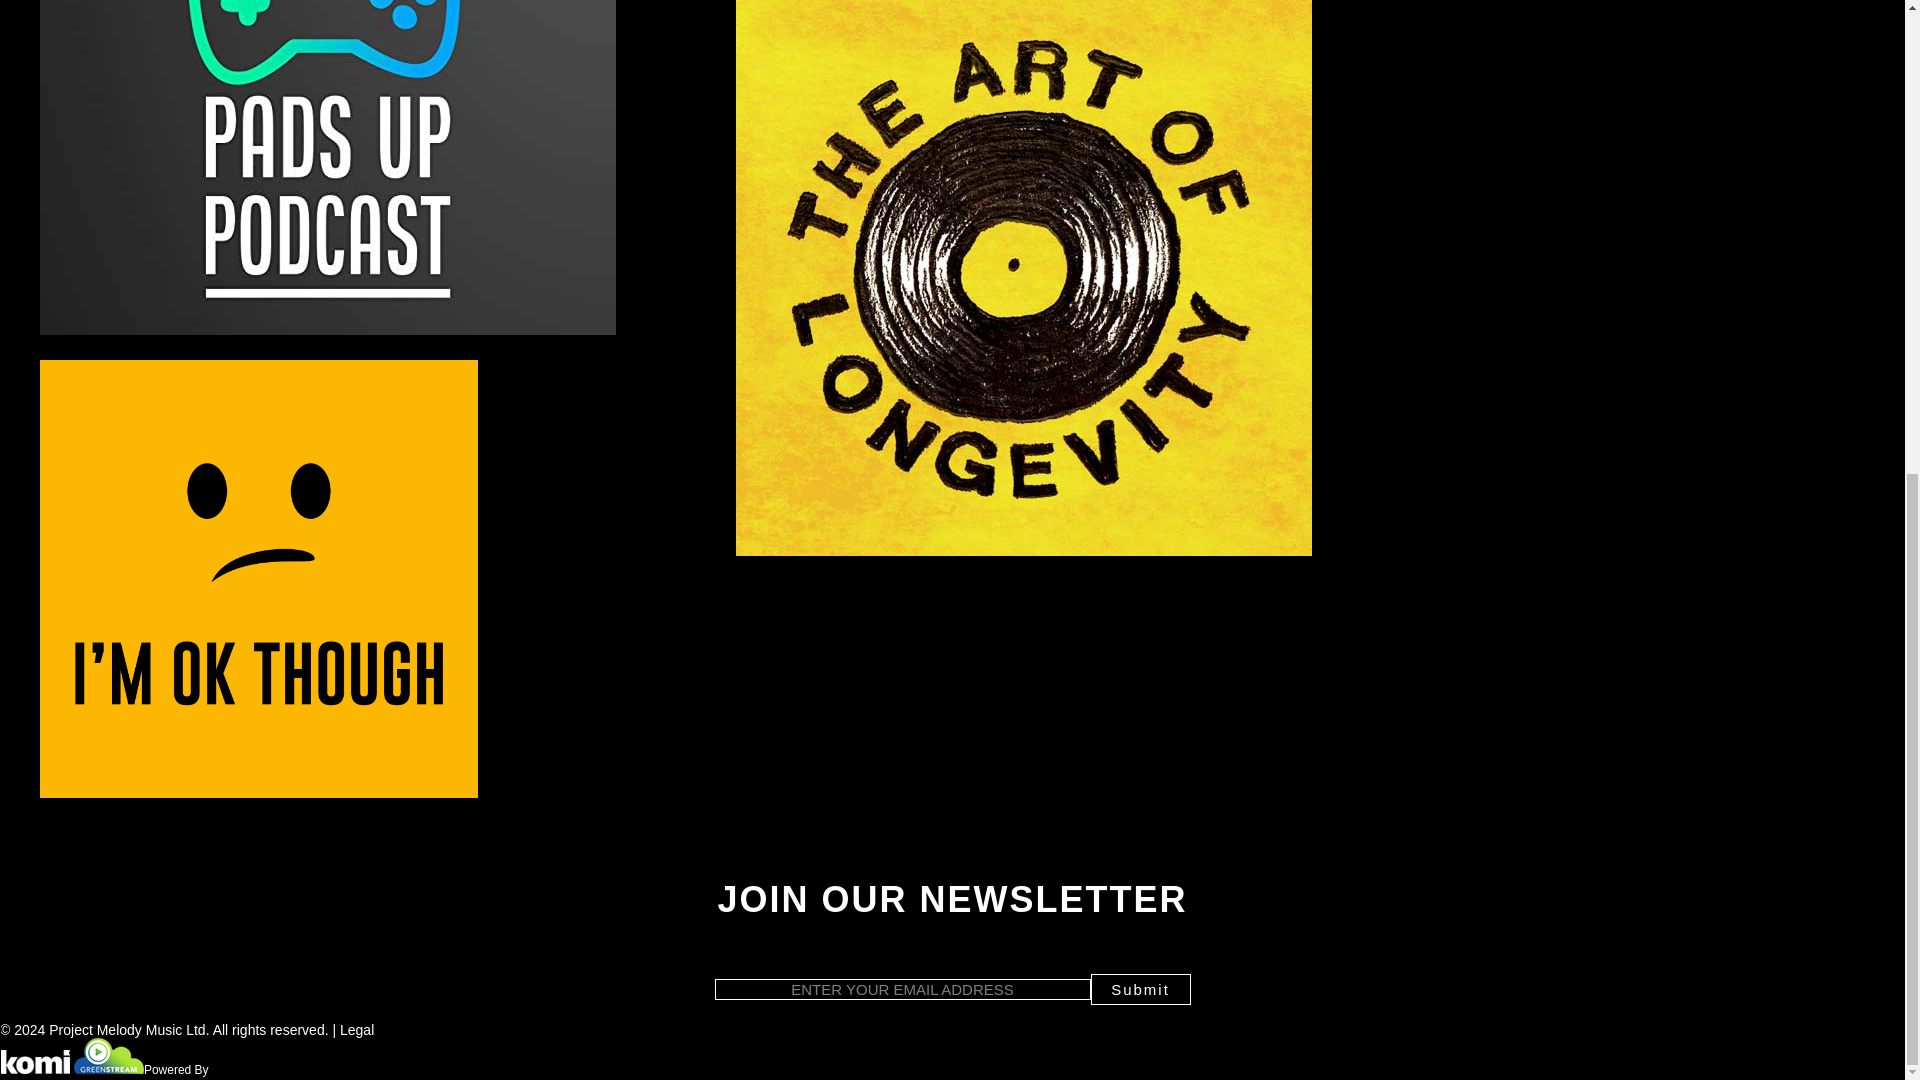 This screenshot has height=1080, width=1920. I want to click on Powered By, so click(142, 1068).